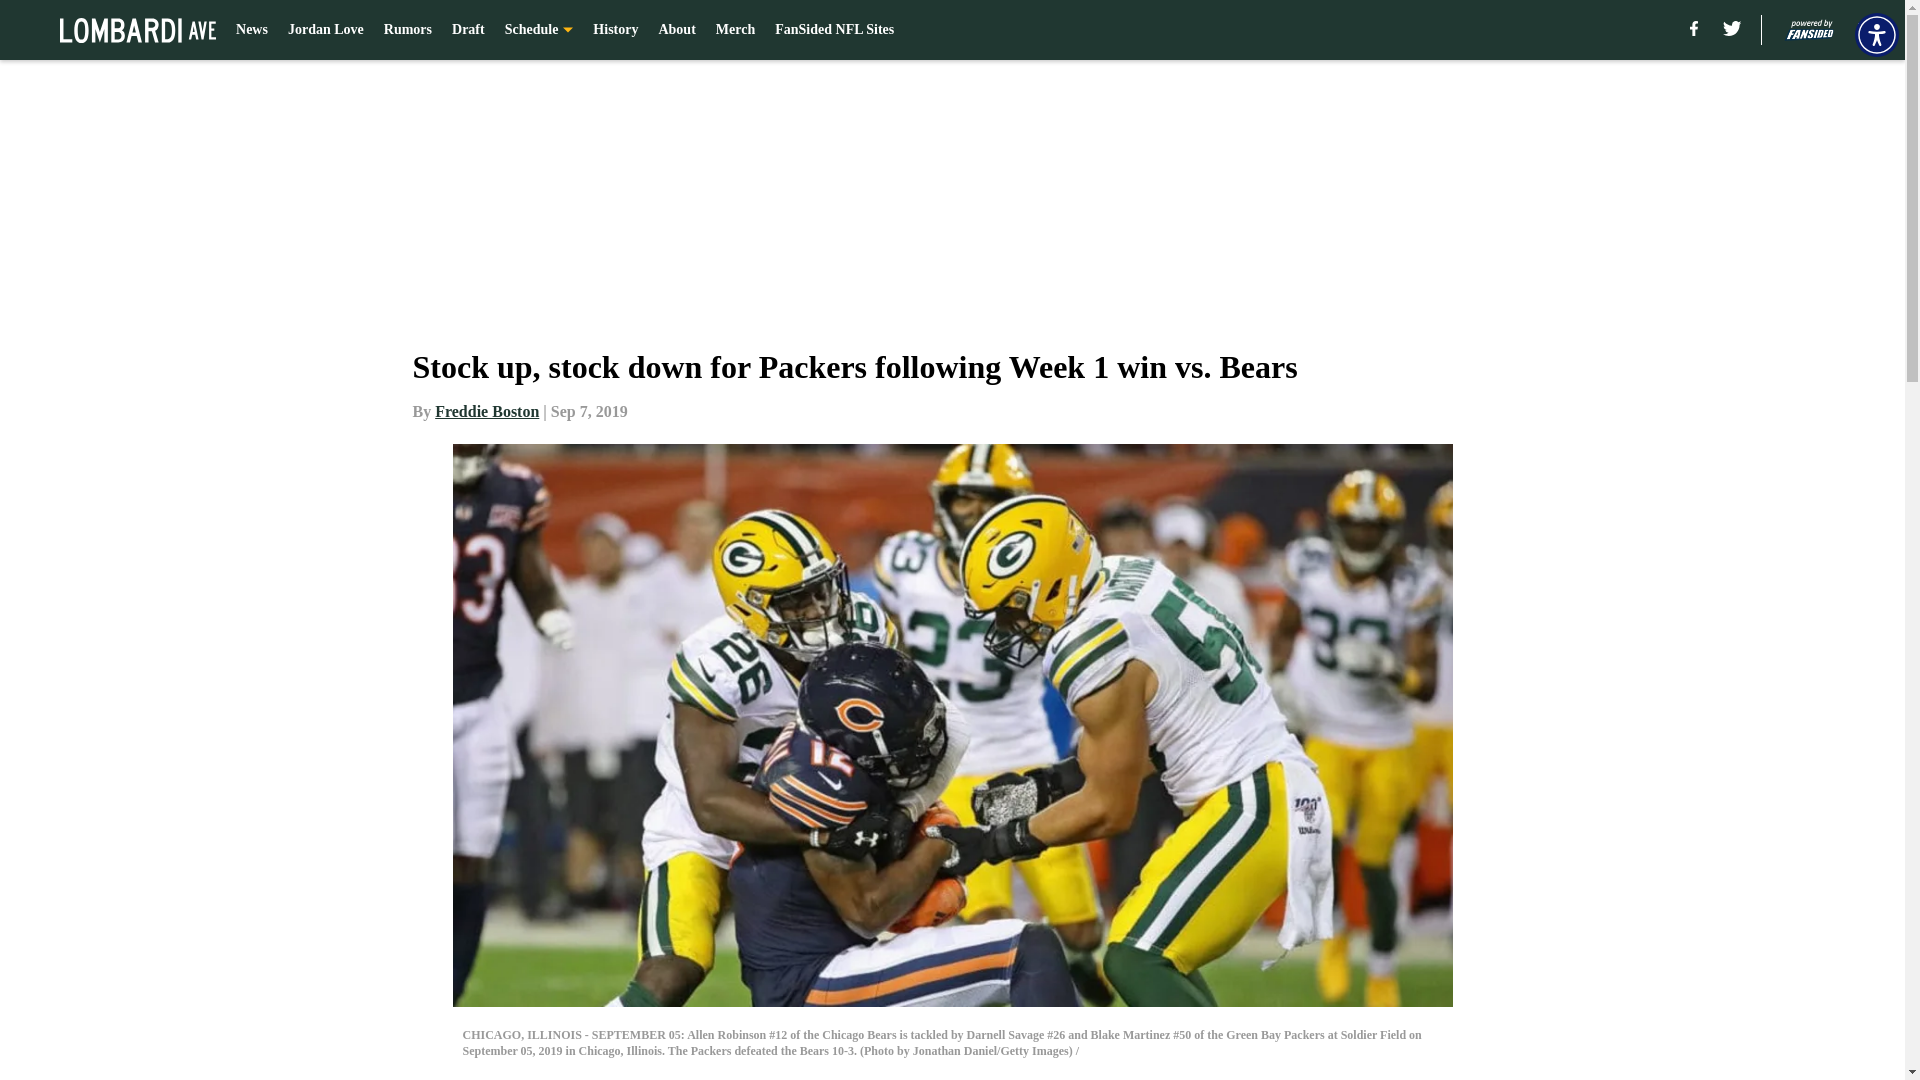 Image resolution: width=1920 pixels, height=1080 pixels. Describe the element at coordinates (615, 30) in the screenshot. I see `History` at that location.